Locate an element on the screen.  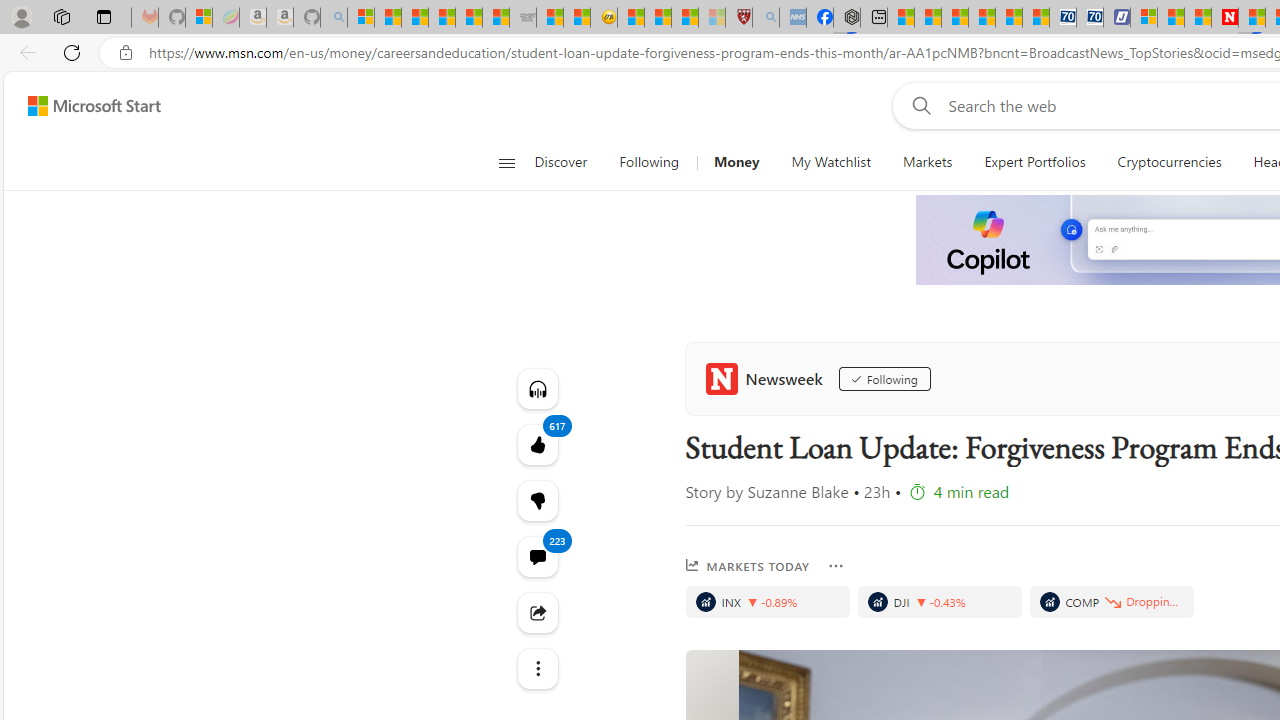
COMP, NASDAQ. Price is 17,619.35. Decreased by -1.67% is located at coordinates (1112, 602).